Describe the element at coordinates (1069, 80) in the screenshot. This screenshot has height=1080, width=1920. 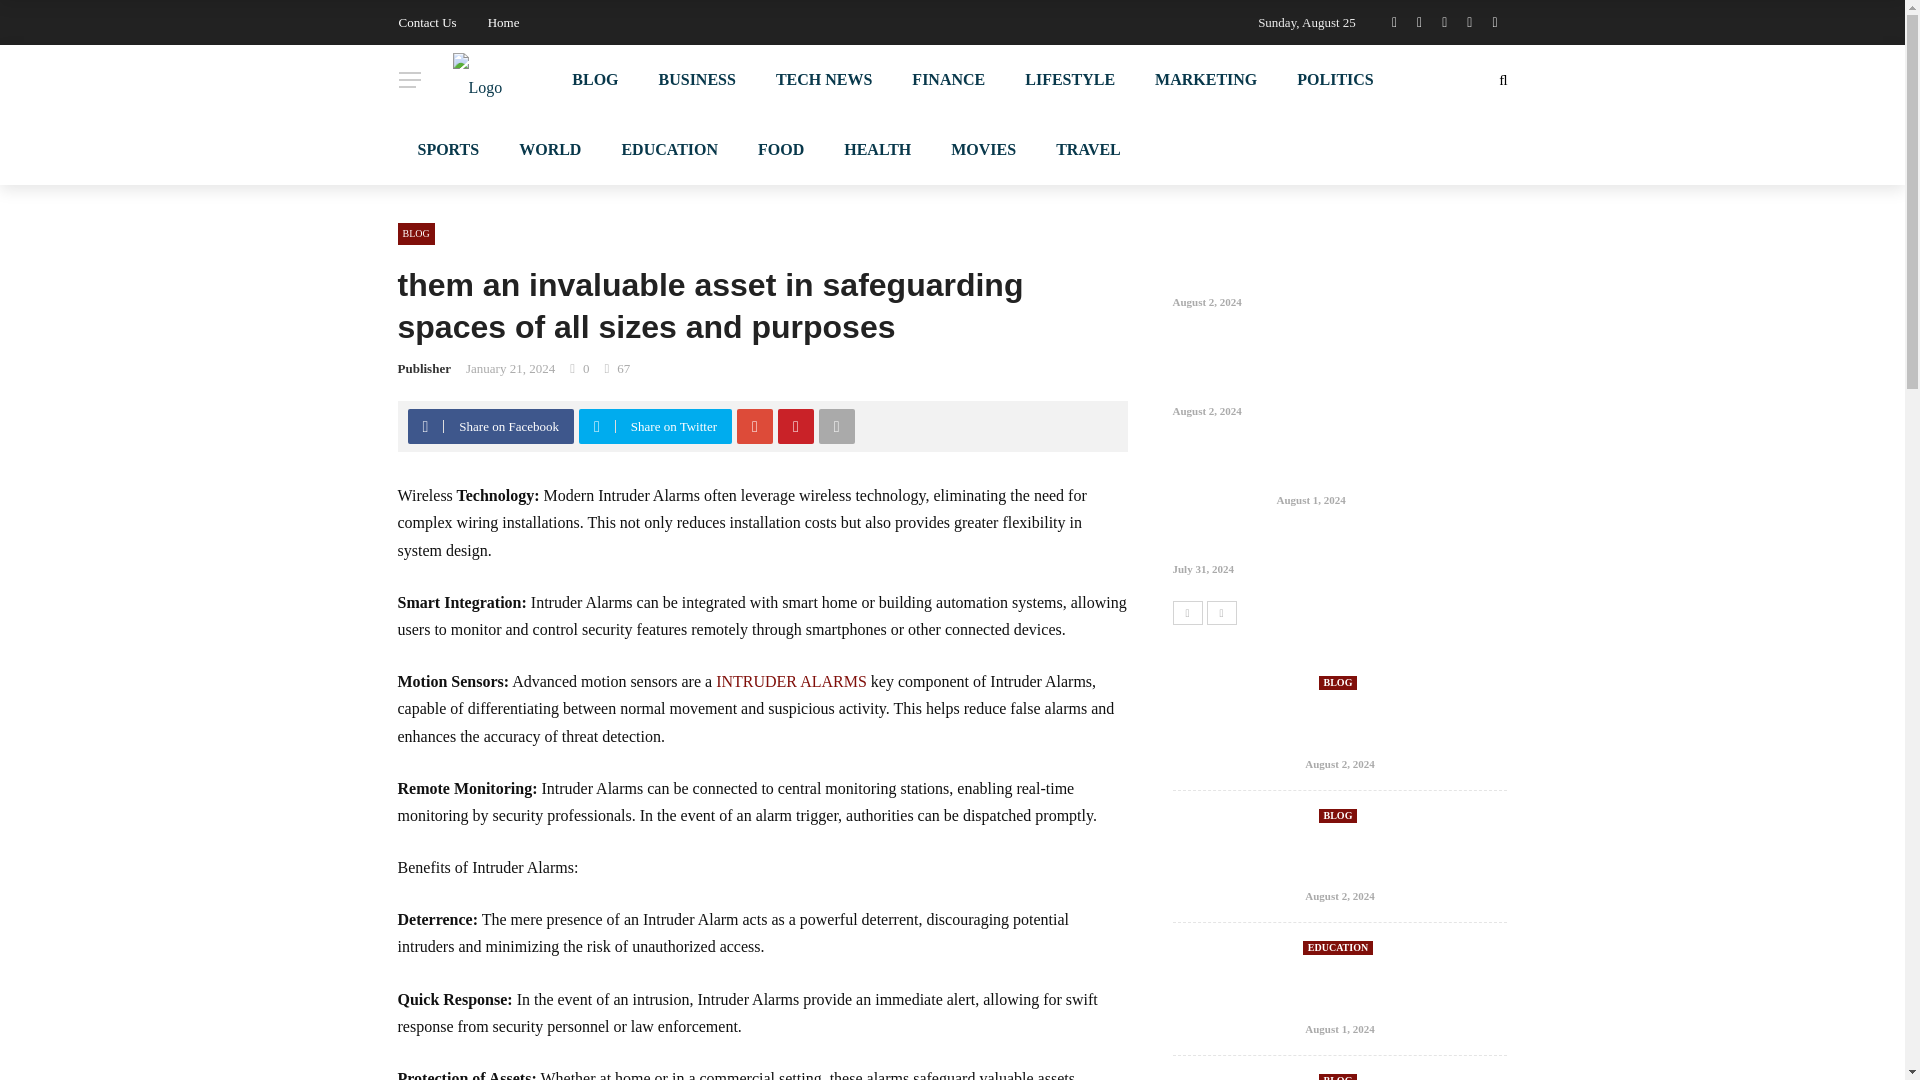
I see `LIFESTYLE` at that location.